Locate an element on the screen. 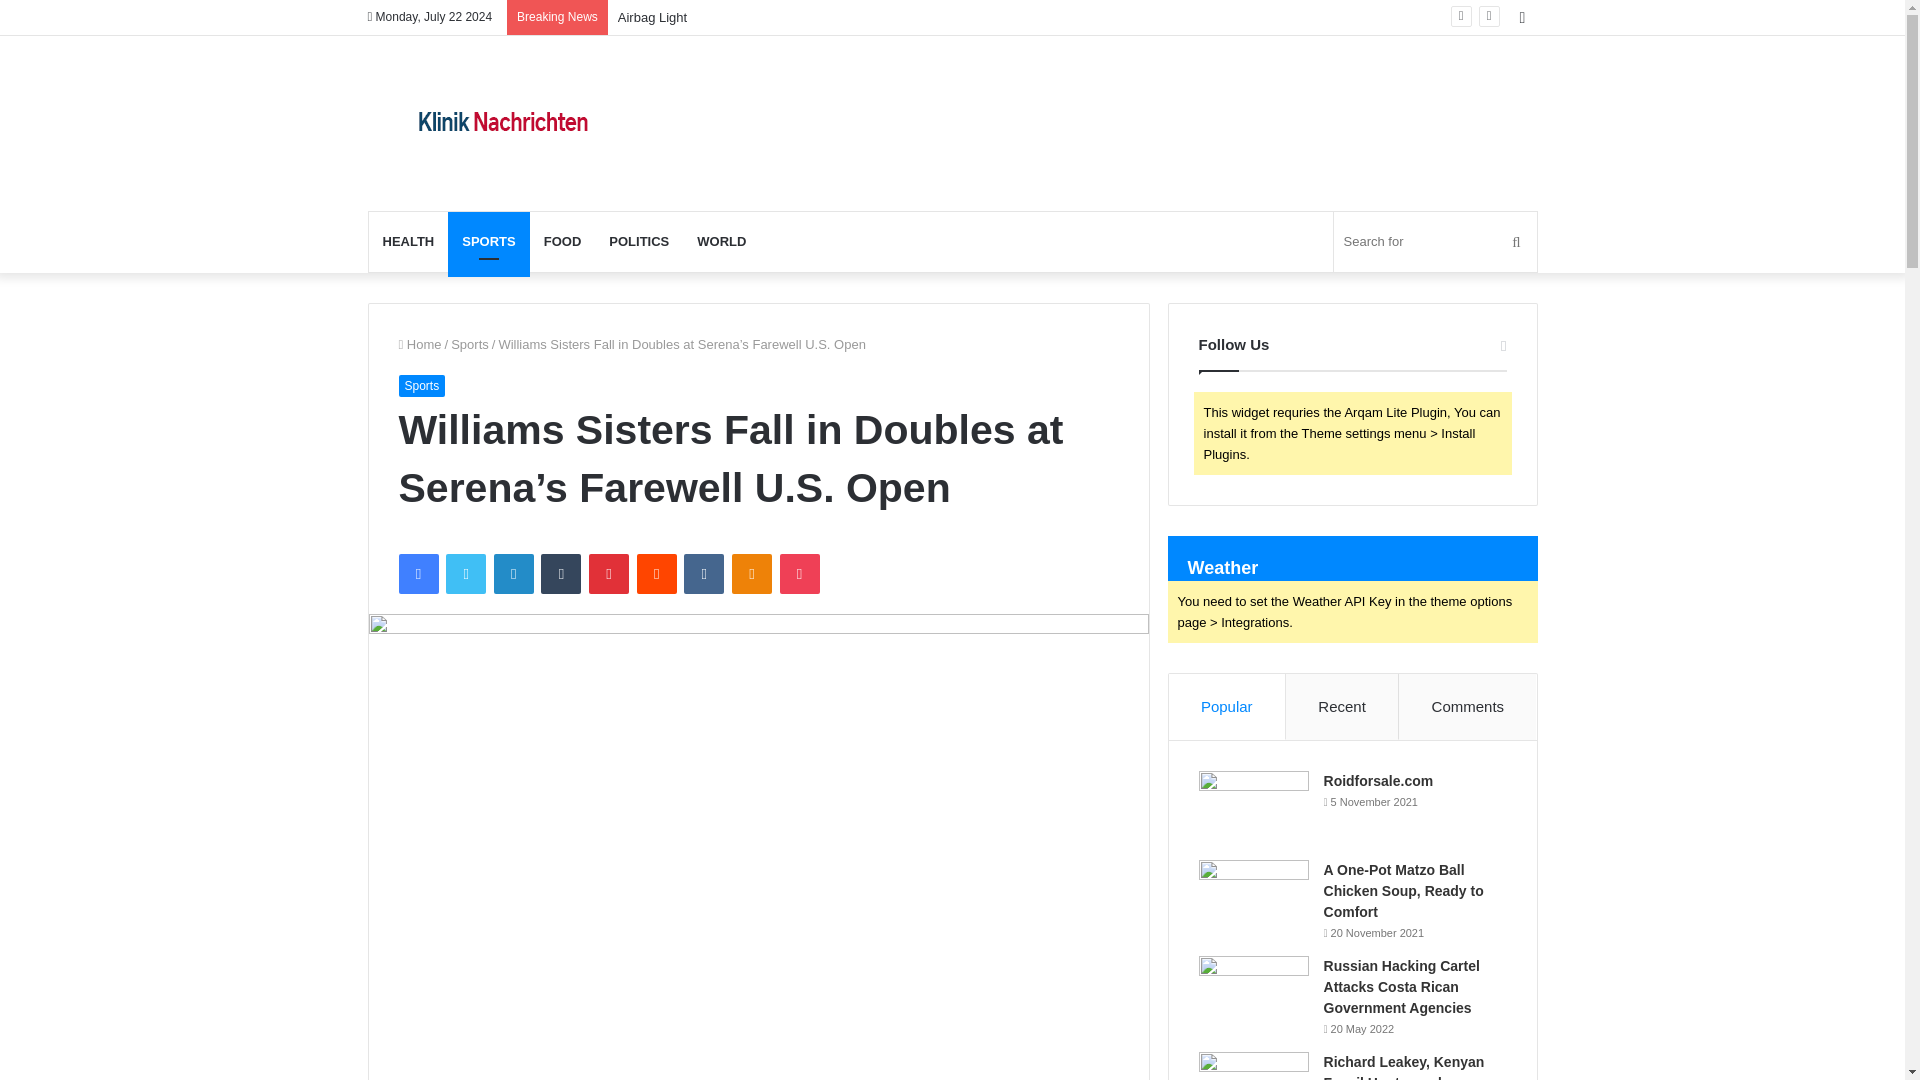 The width and height of the screenshot is (1920, 1080). Reddit is located at coordinates (657, 574).